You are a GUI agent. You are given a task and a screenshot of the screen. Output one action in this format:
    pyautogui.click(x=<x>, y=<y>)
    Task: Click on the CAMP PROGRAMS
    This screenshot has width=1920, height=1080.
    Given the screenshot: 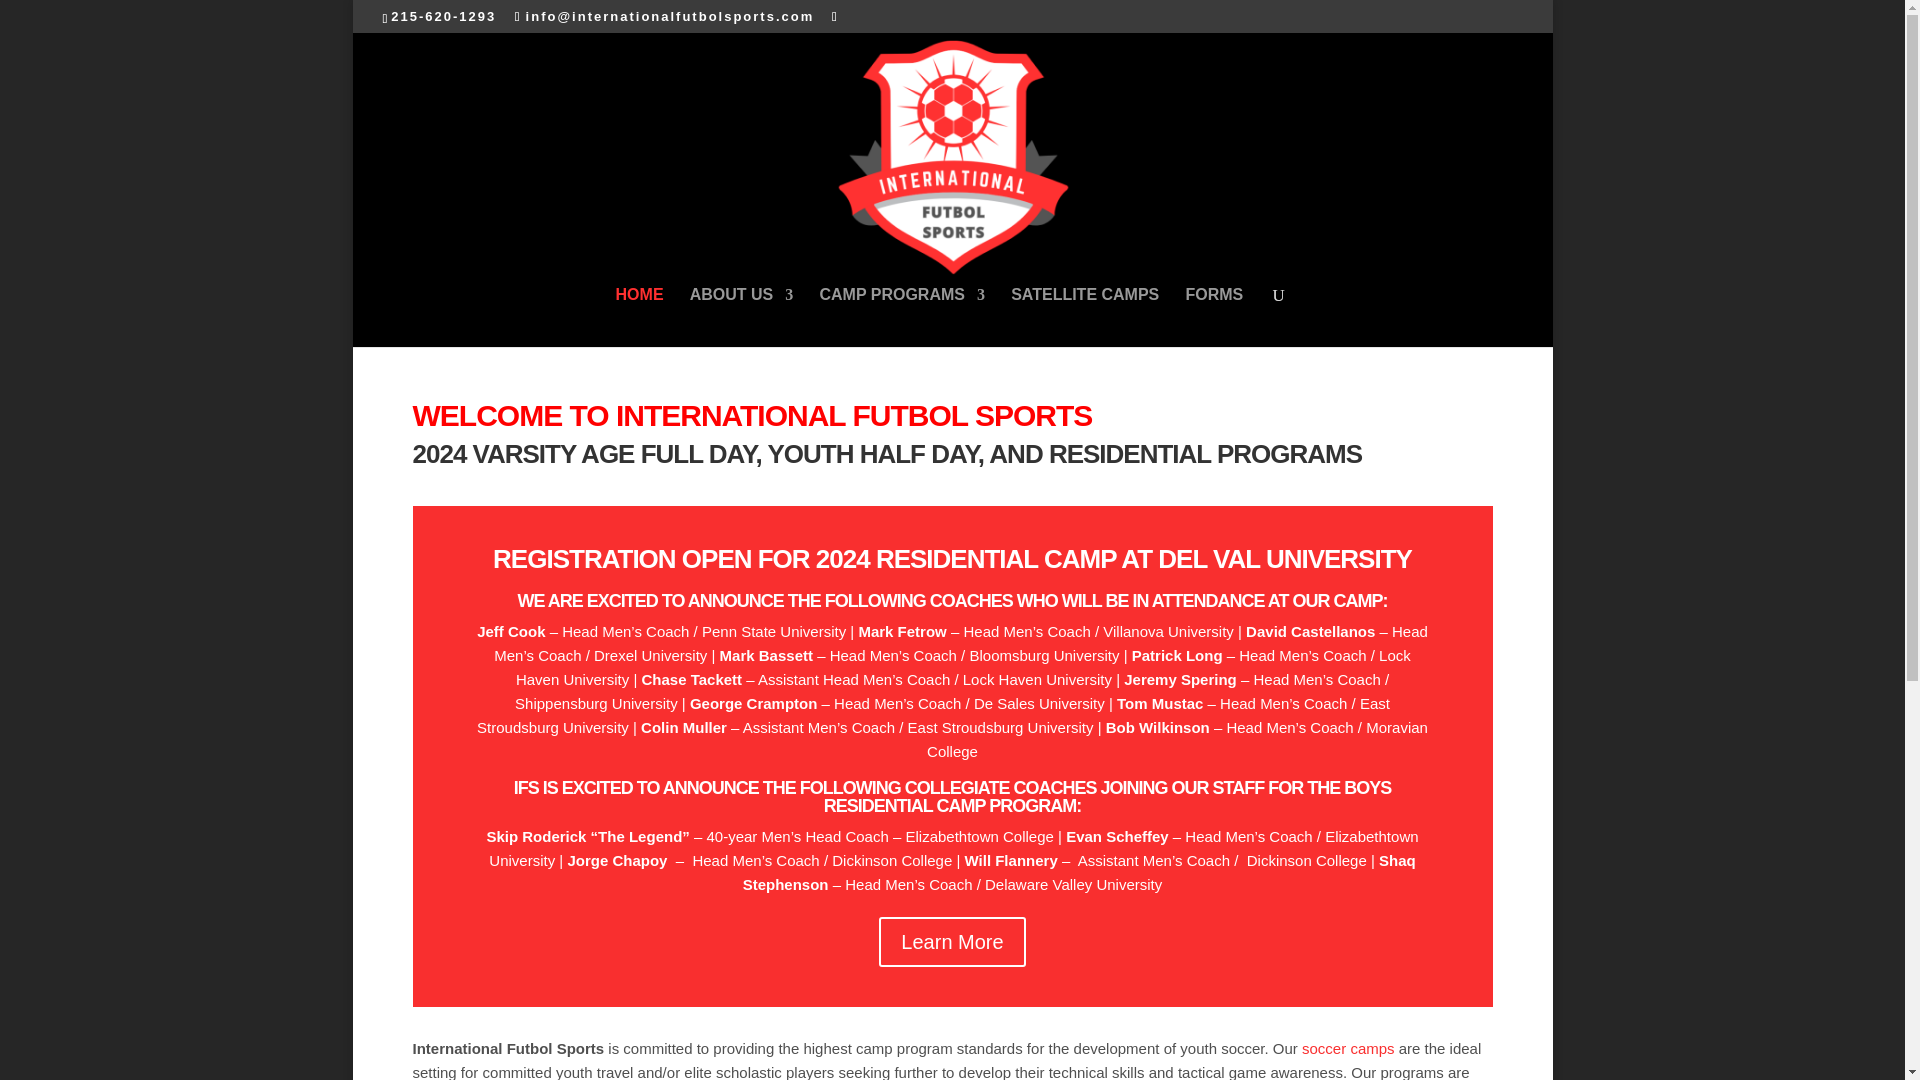 What is the action you would take?
    pyautogui.click(x=902, y=317)
    